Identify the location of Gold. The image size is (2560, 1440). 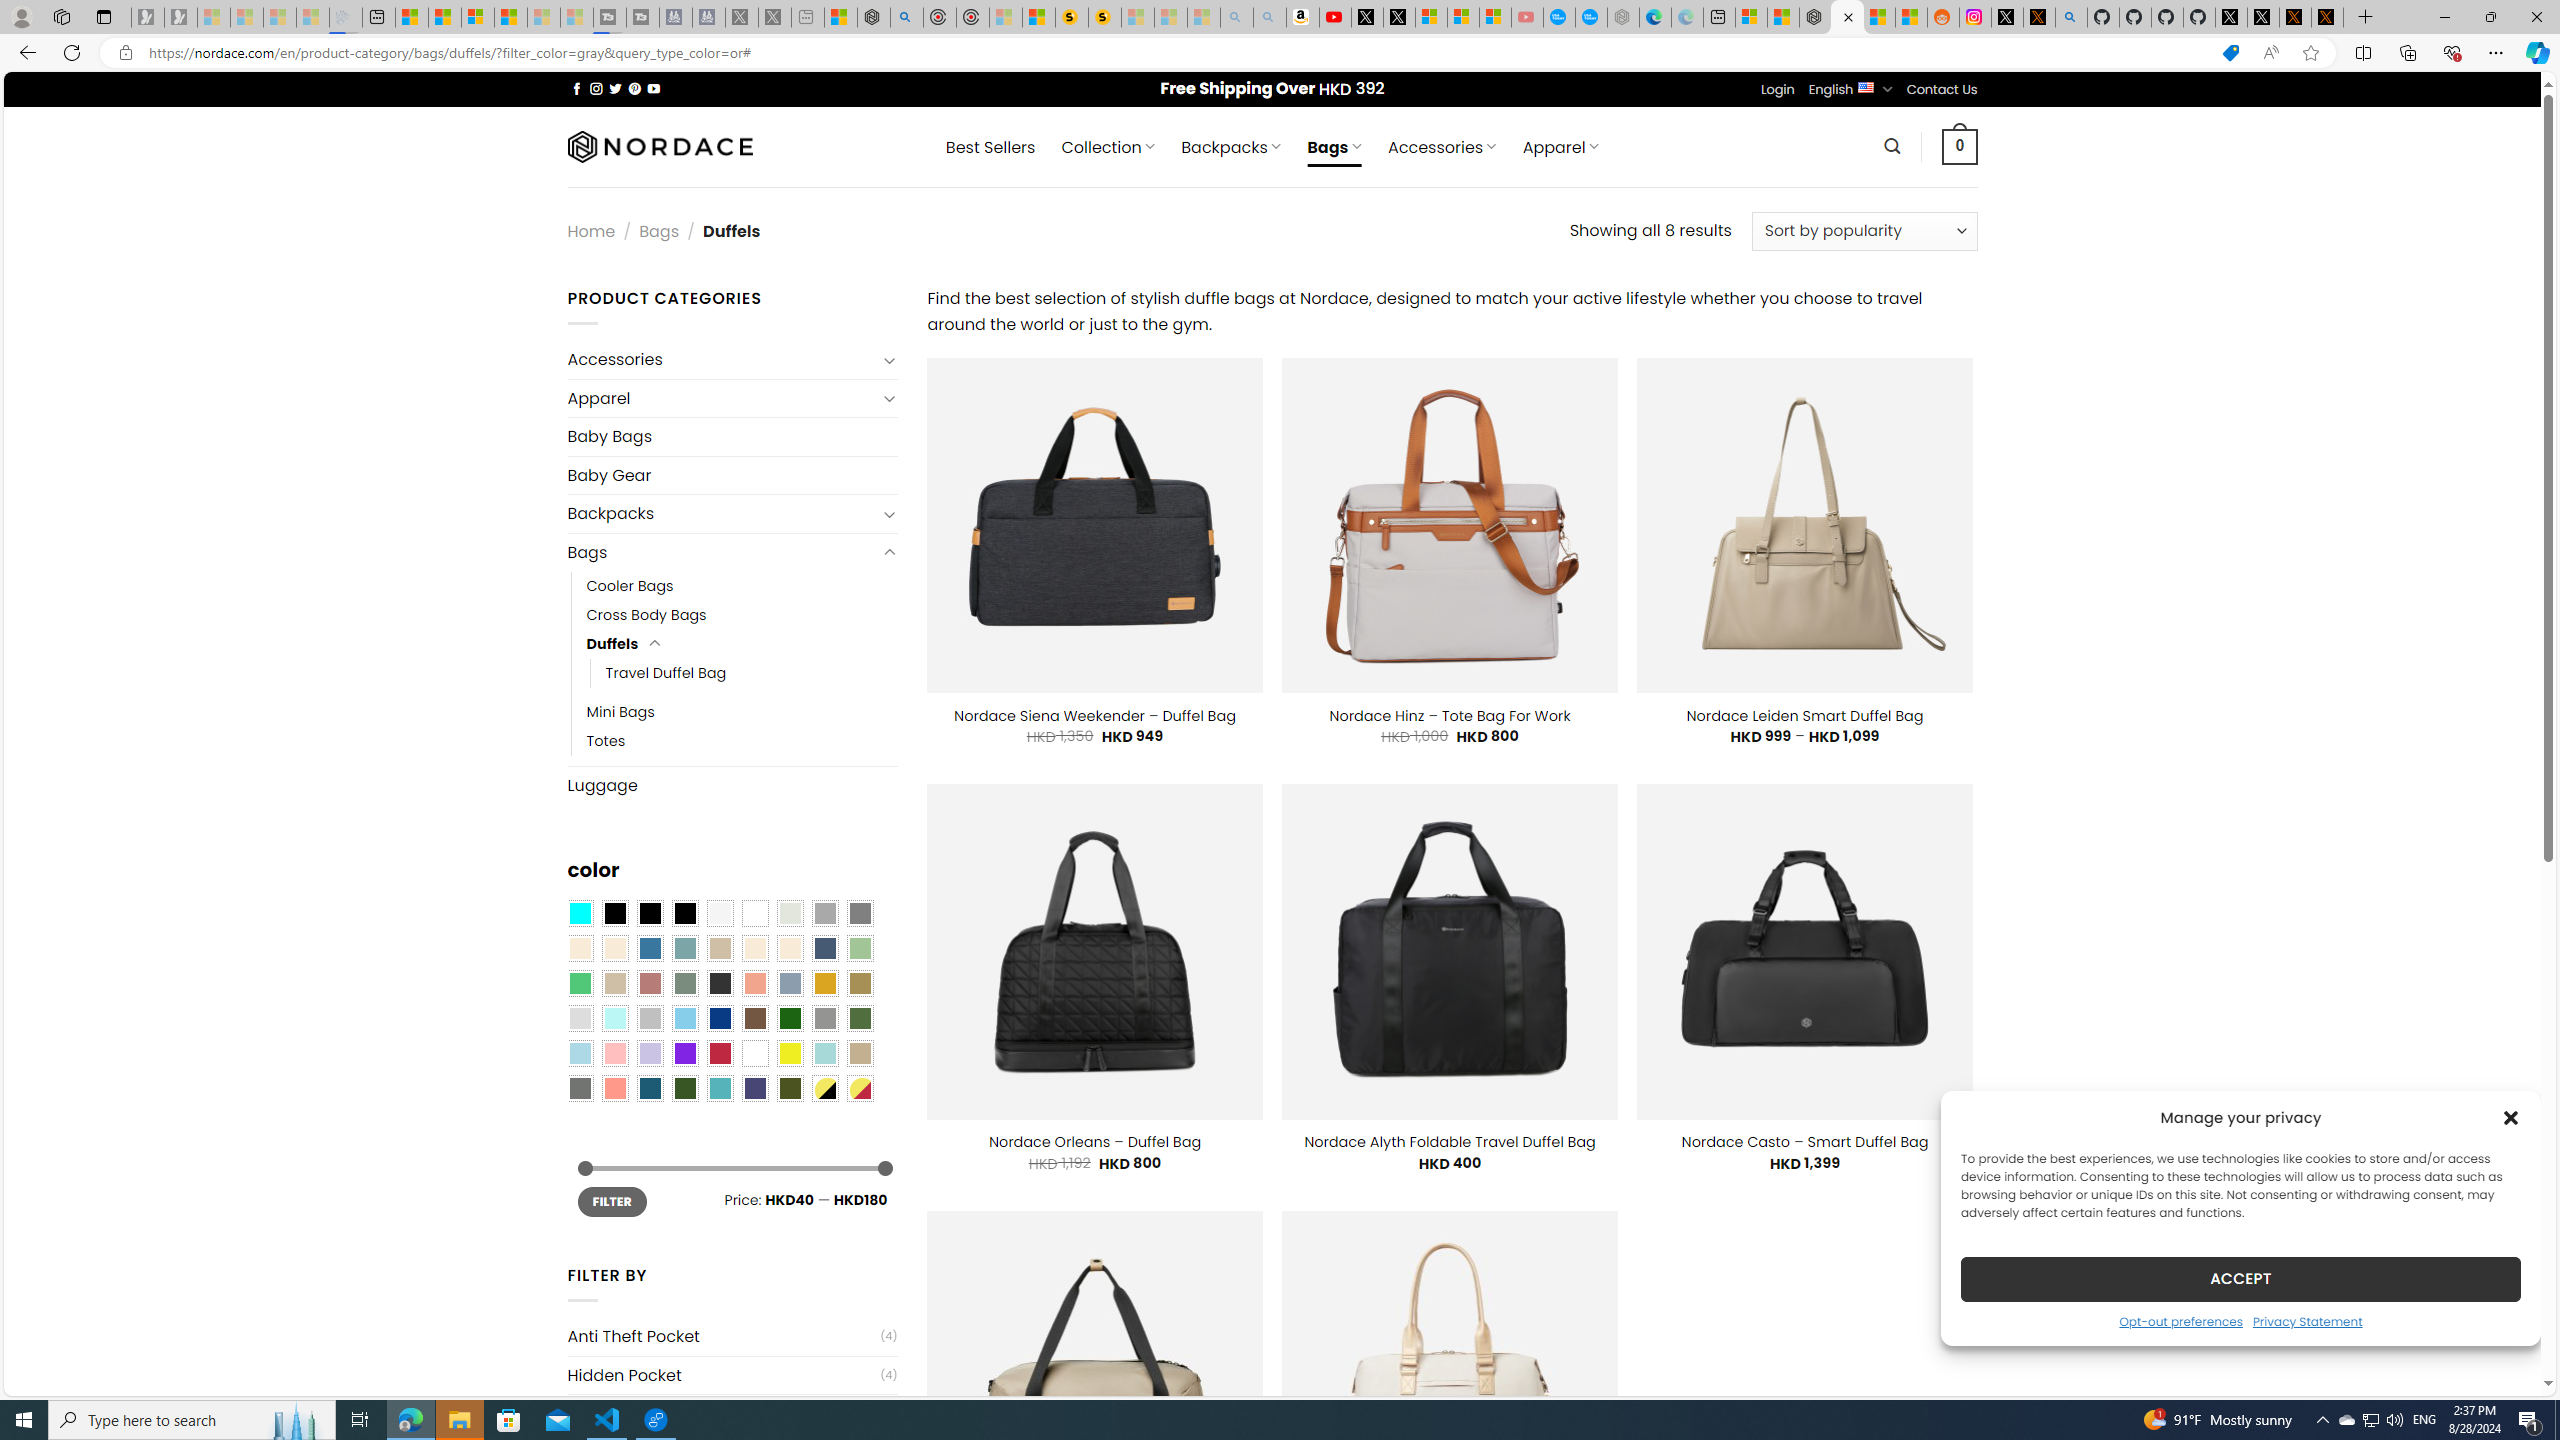
(824, 983).